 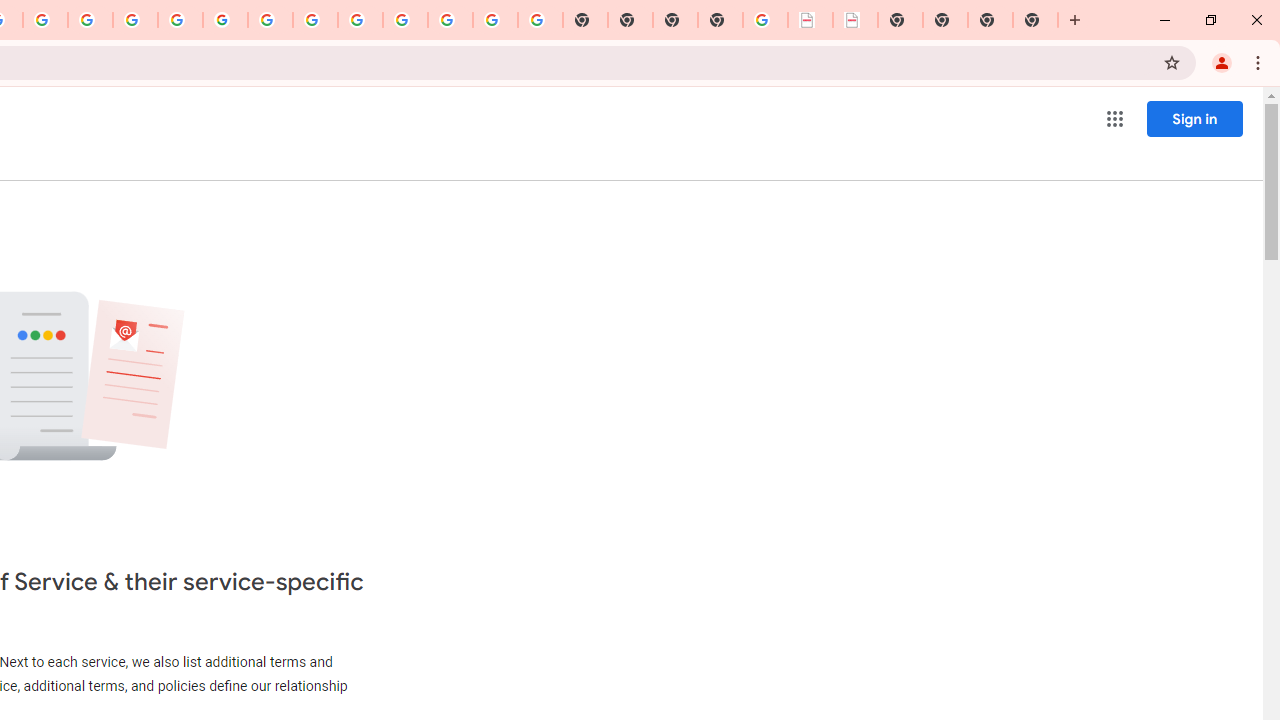 I want to click on YouTube, so click(x=270, y=20).